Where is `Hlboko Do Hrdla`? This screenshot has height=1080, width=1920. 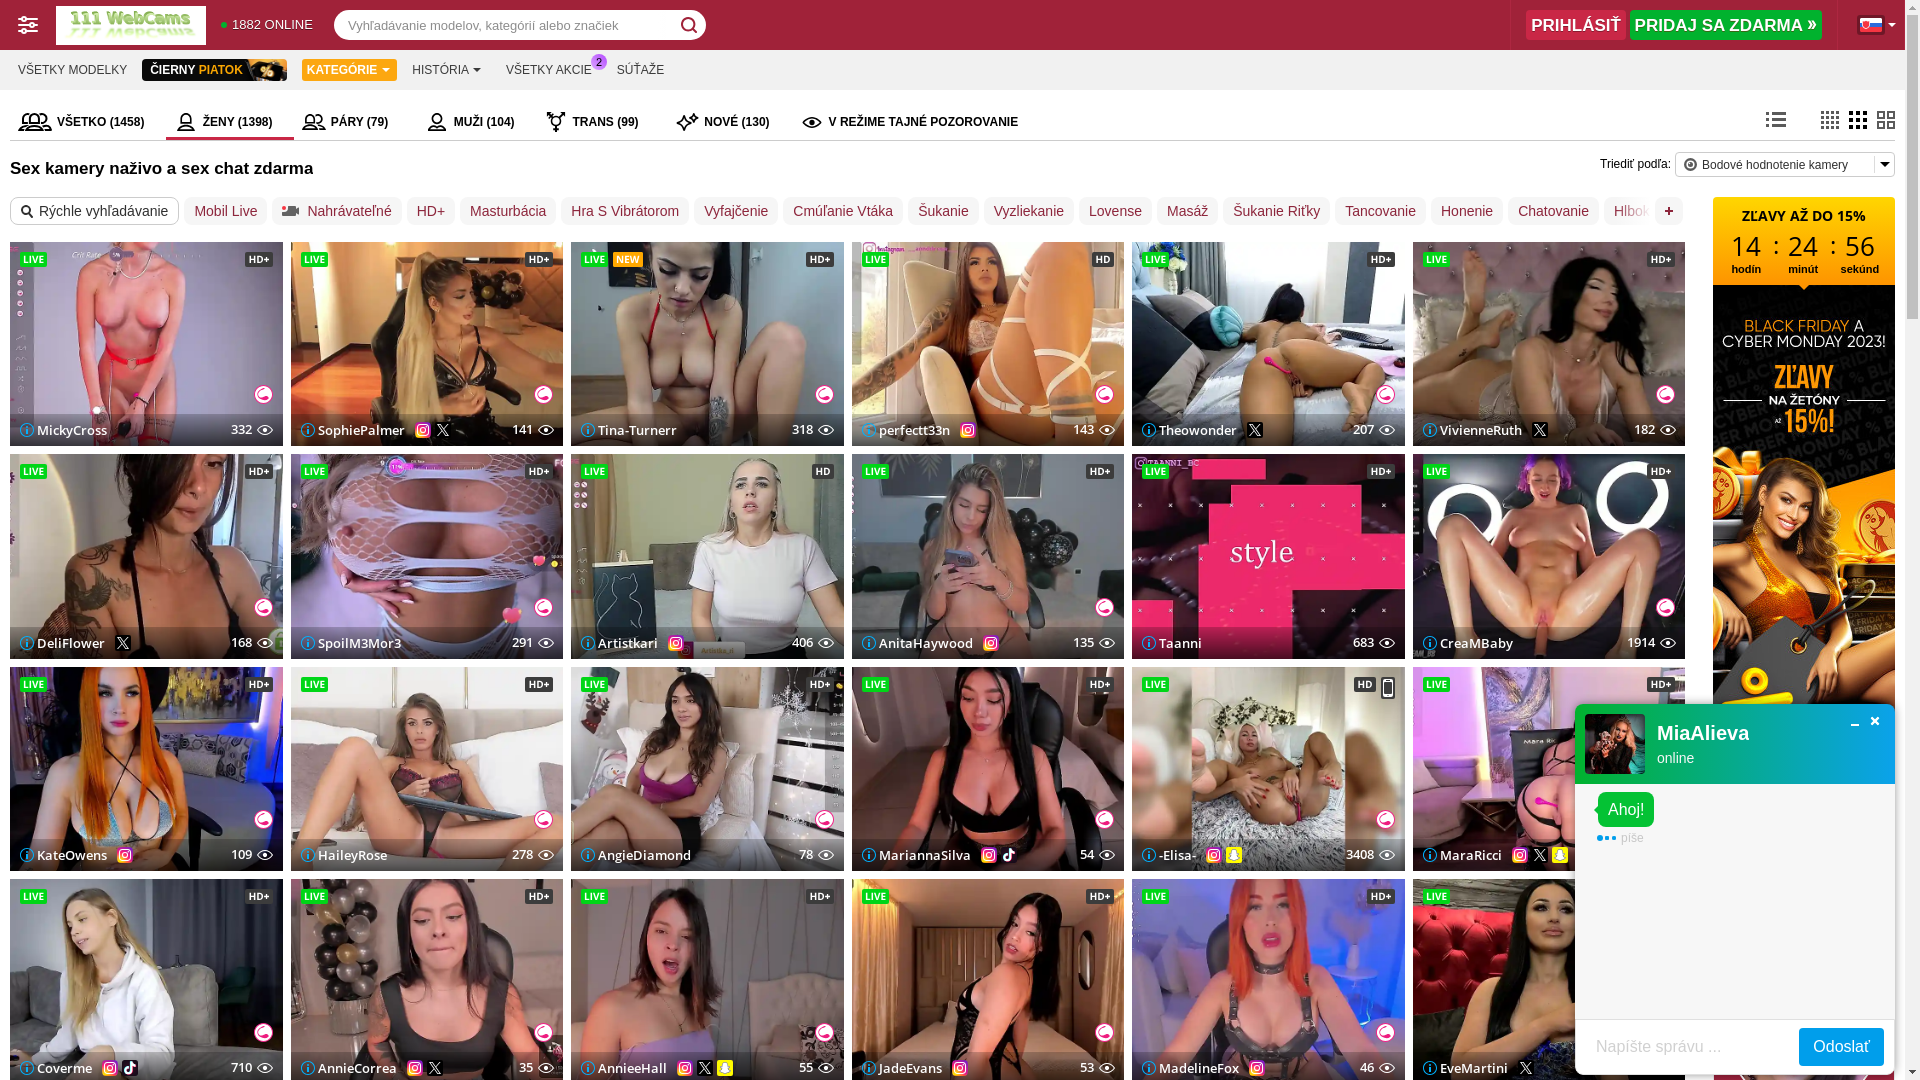 Hlboko Do Hrdla is located at coordinates (1666, 211).